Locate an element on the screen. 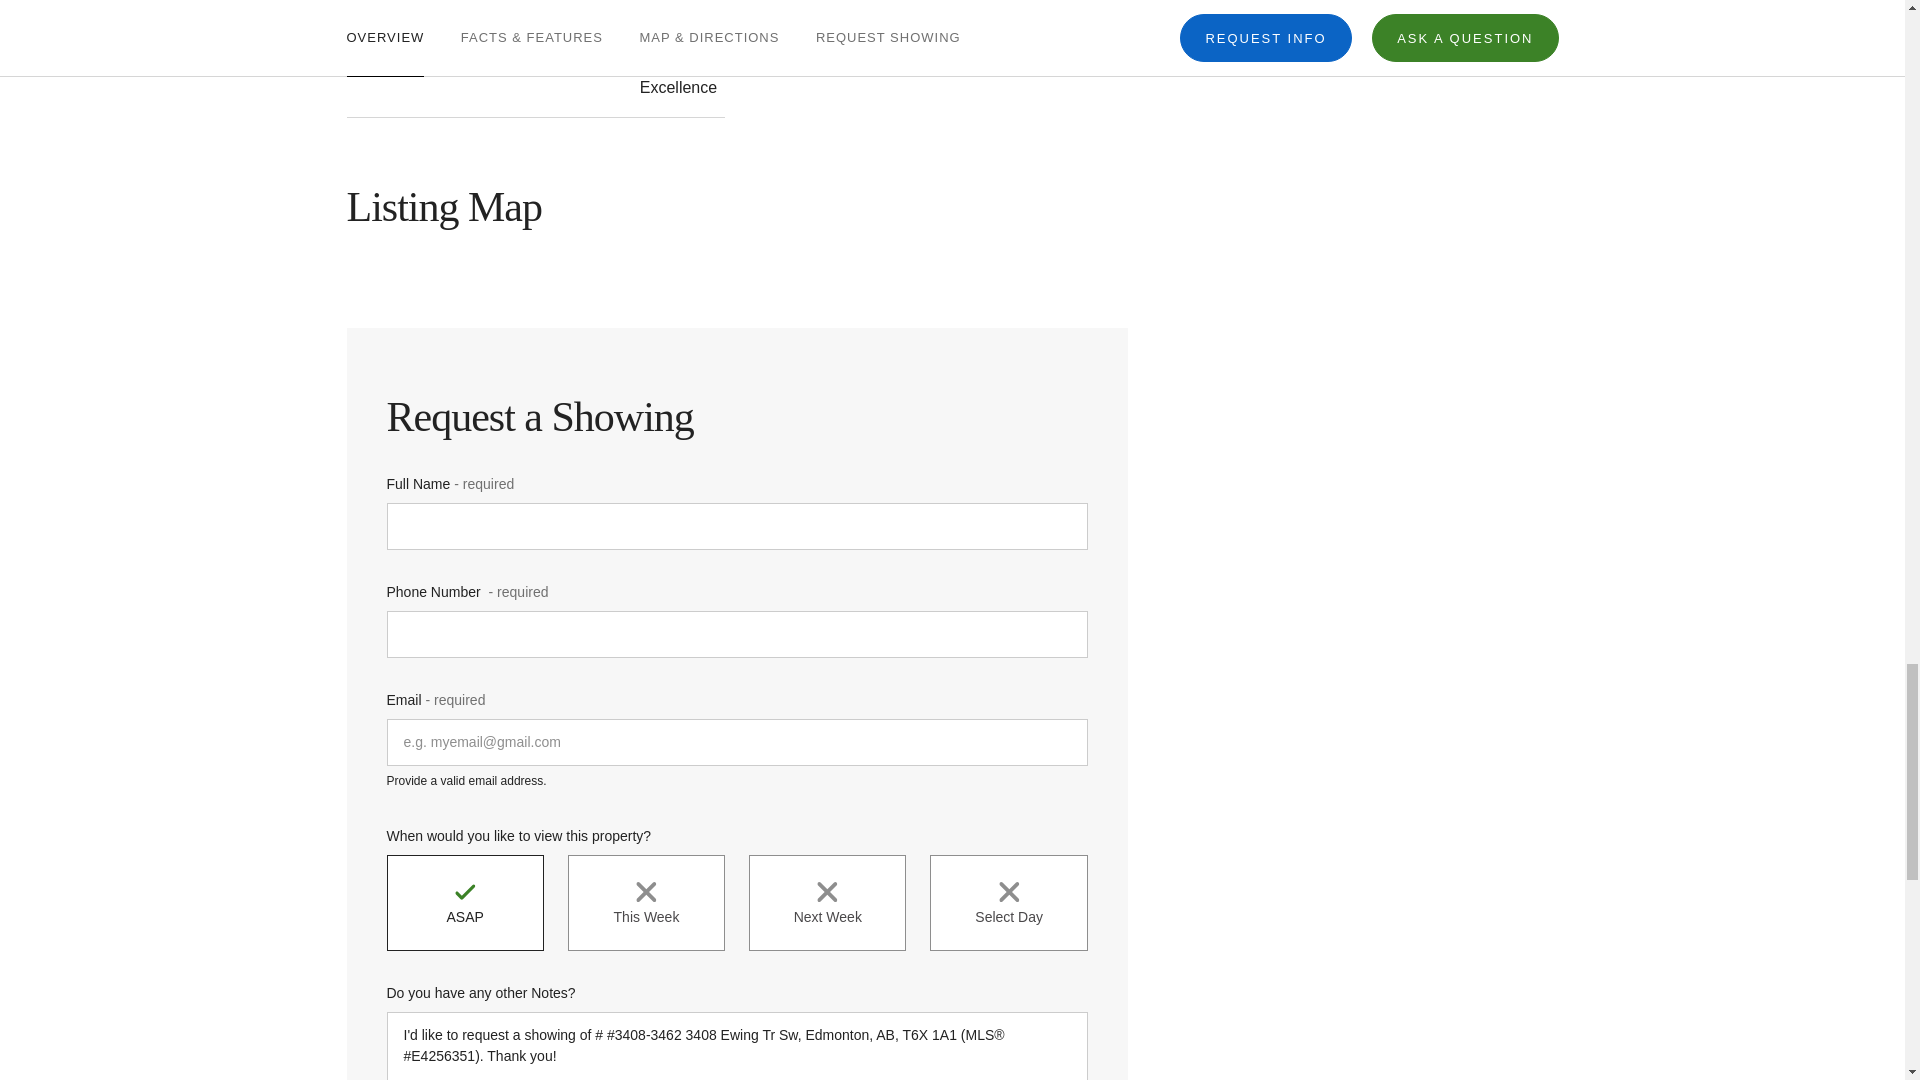  Next Week is located at coordinates (827, 903).